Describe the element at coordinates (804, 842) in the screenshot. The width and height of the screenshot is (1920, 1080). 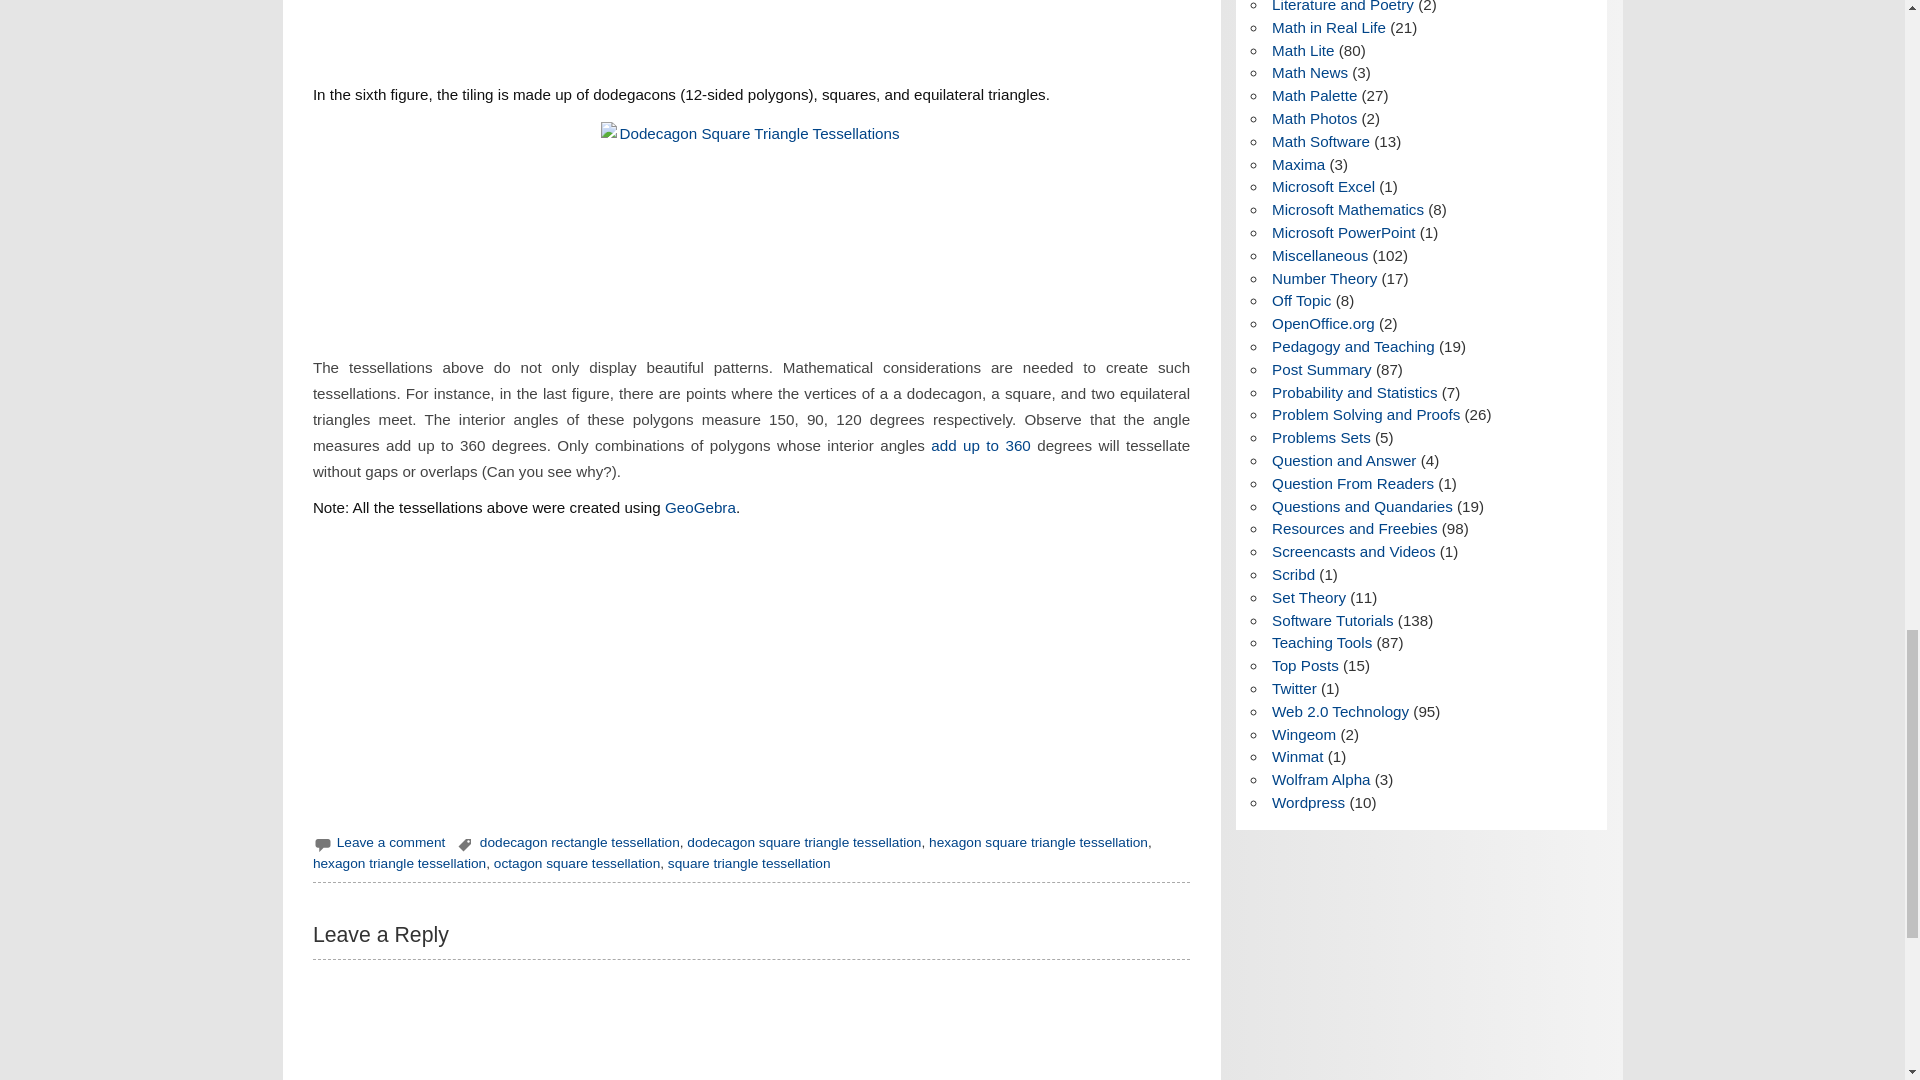
I see `dodecagon square triangle tessellation` at that location.